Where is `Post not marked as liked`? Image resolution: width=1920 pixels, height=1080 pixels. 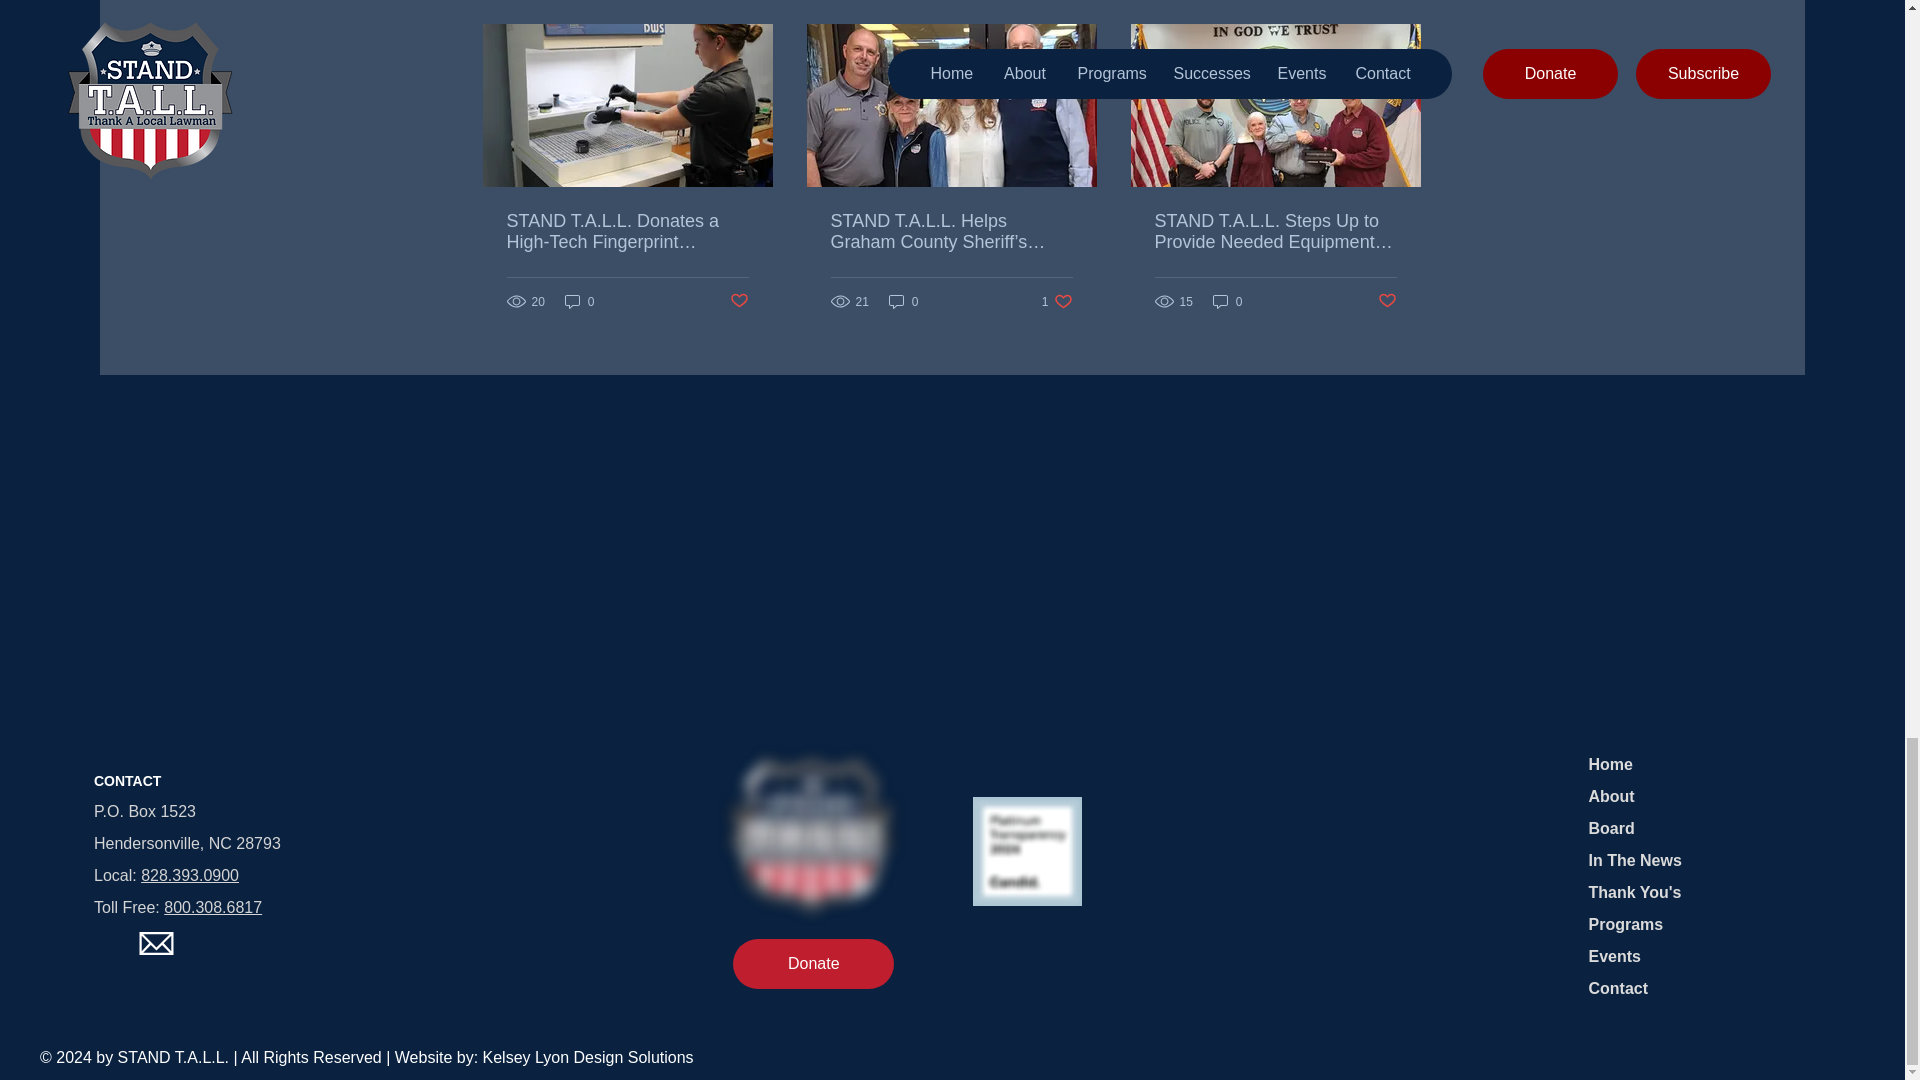
Post not marked as liked is located at coordinates (738, 301).